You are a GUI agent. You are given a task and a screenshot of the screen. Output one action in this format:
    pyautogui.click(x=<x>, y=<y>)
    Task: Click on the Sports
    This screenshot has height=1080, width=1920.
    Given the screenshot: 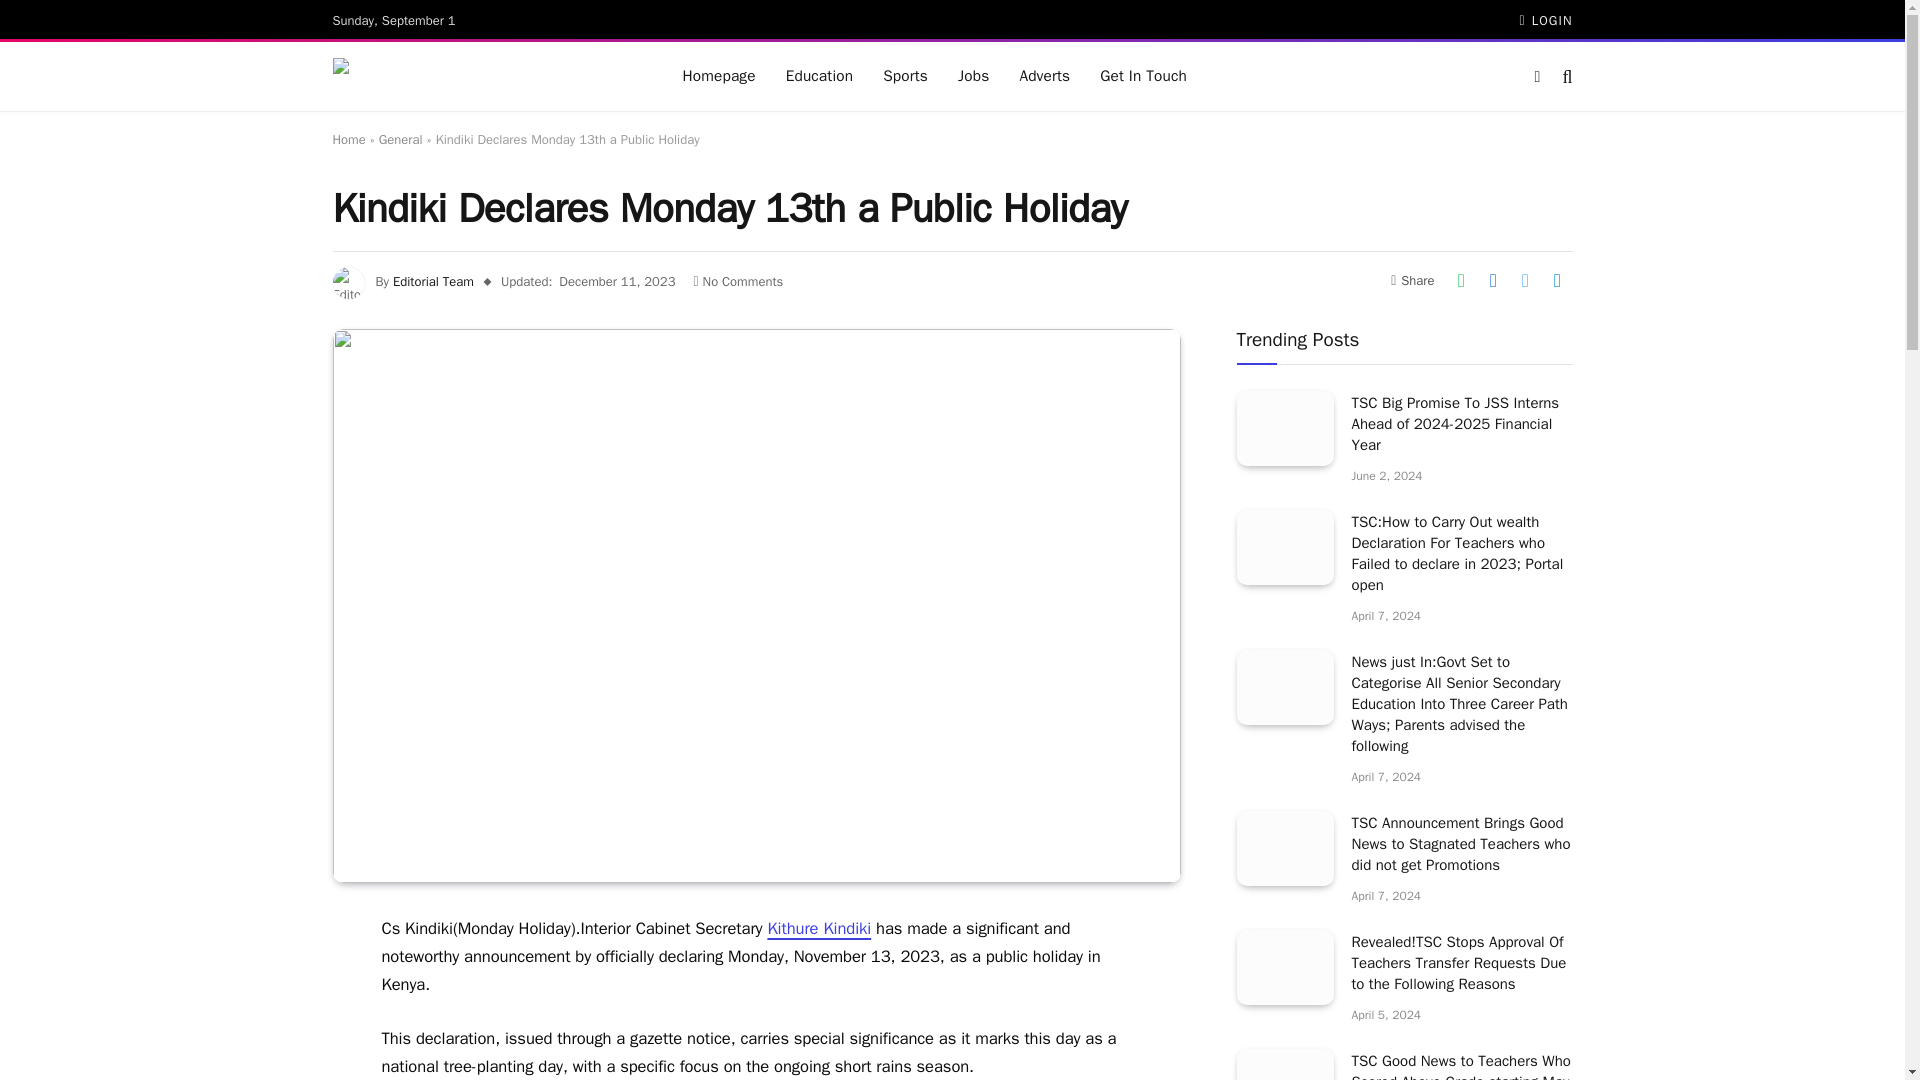 What is the action you would take?
    pyautogui.click(x=904, y=76)
    